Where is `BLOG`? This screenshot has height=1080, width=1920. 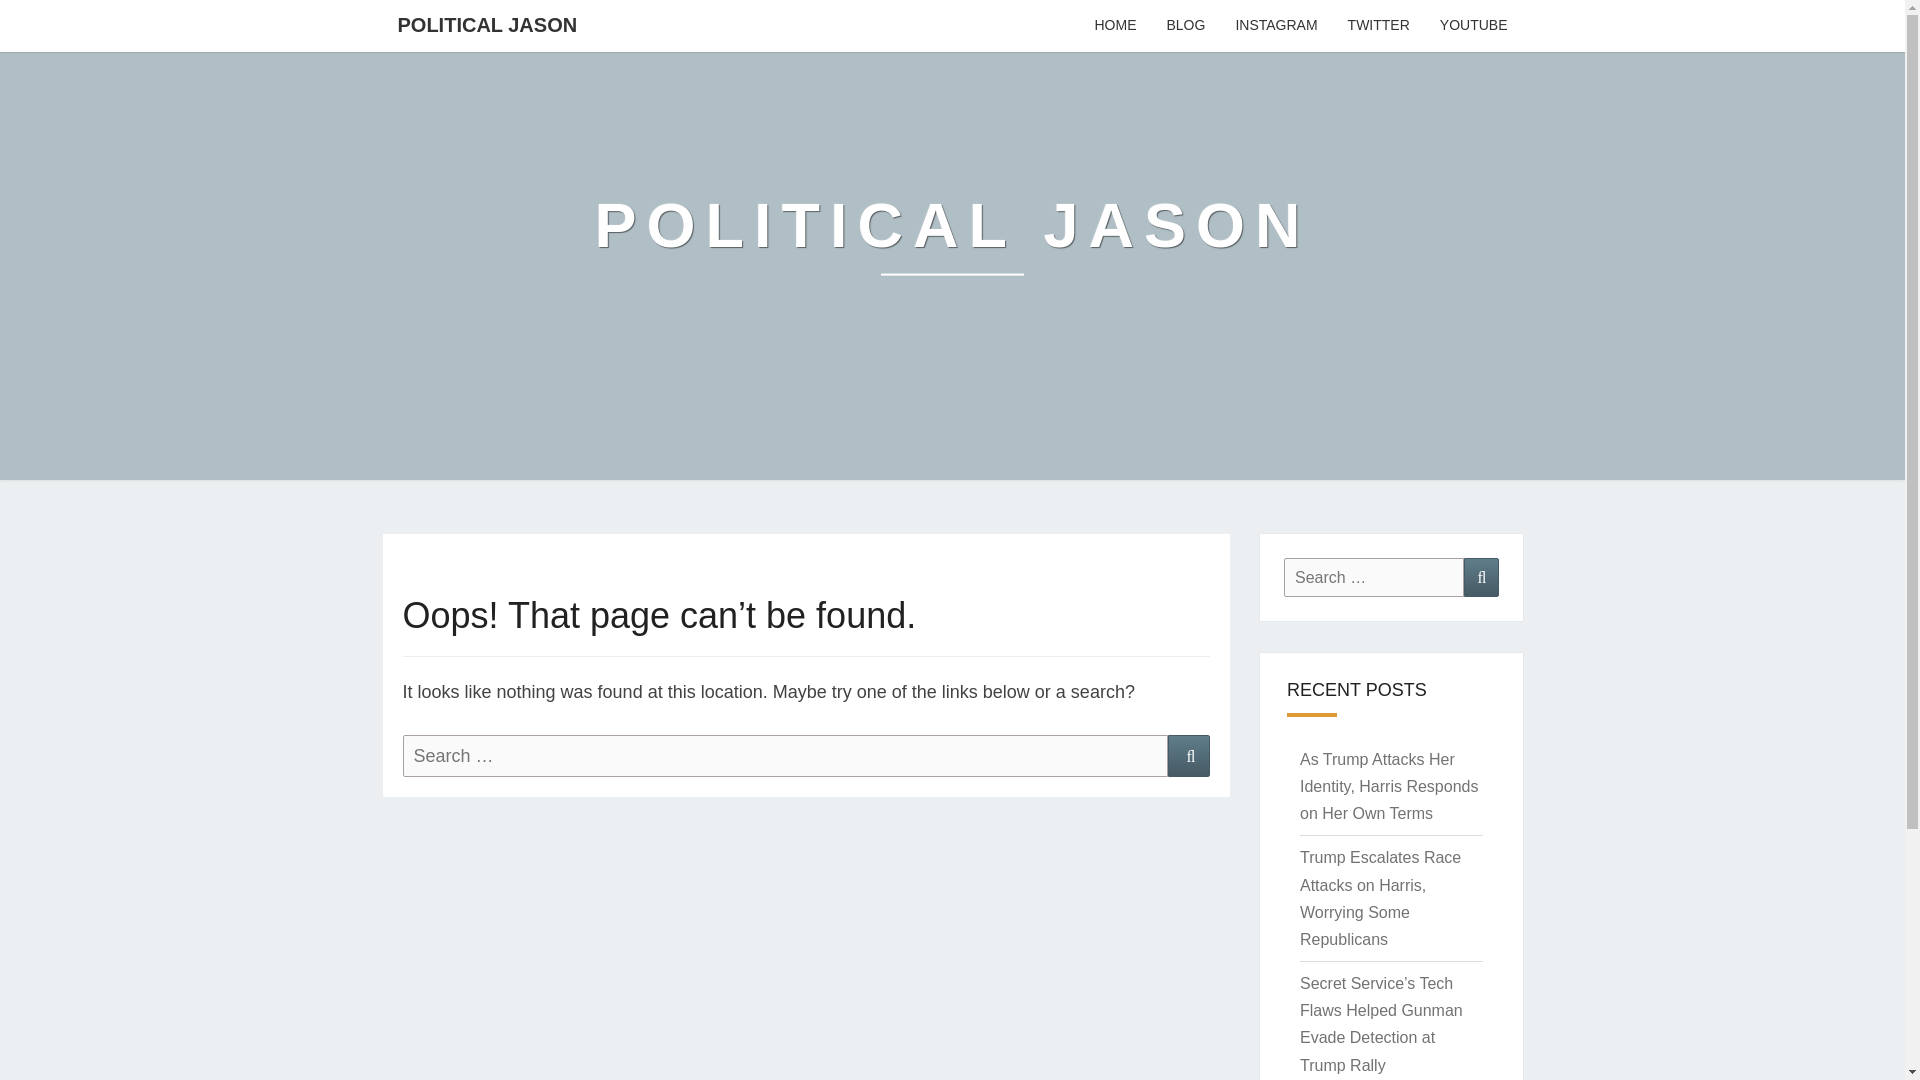 BLOG is located at coordinates (1184, 26).